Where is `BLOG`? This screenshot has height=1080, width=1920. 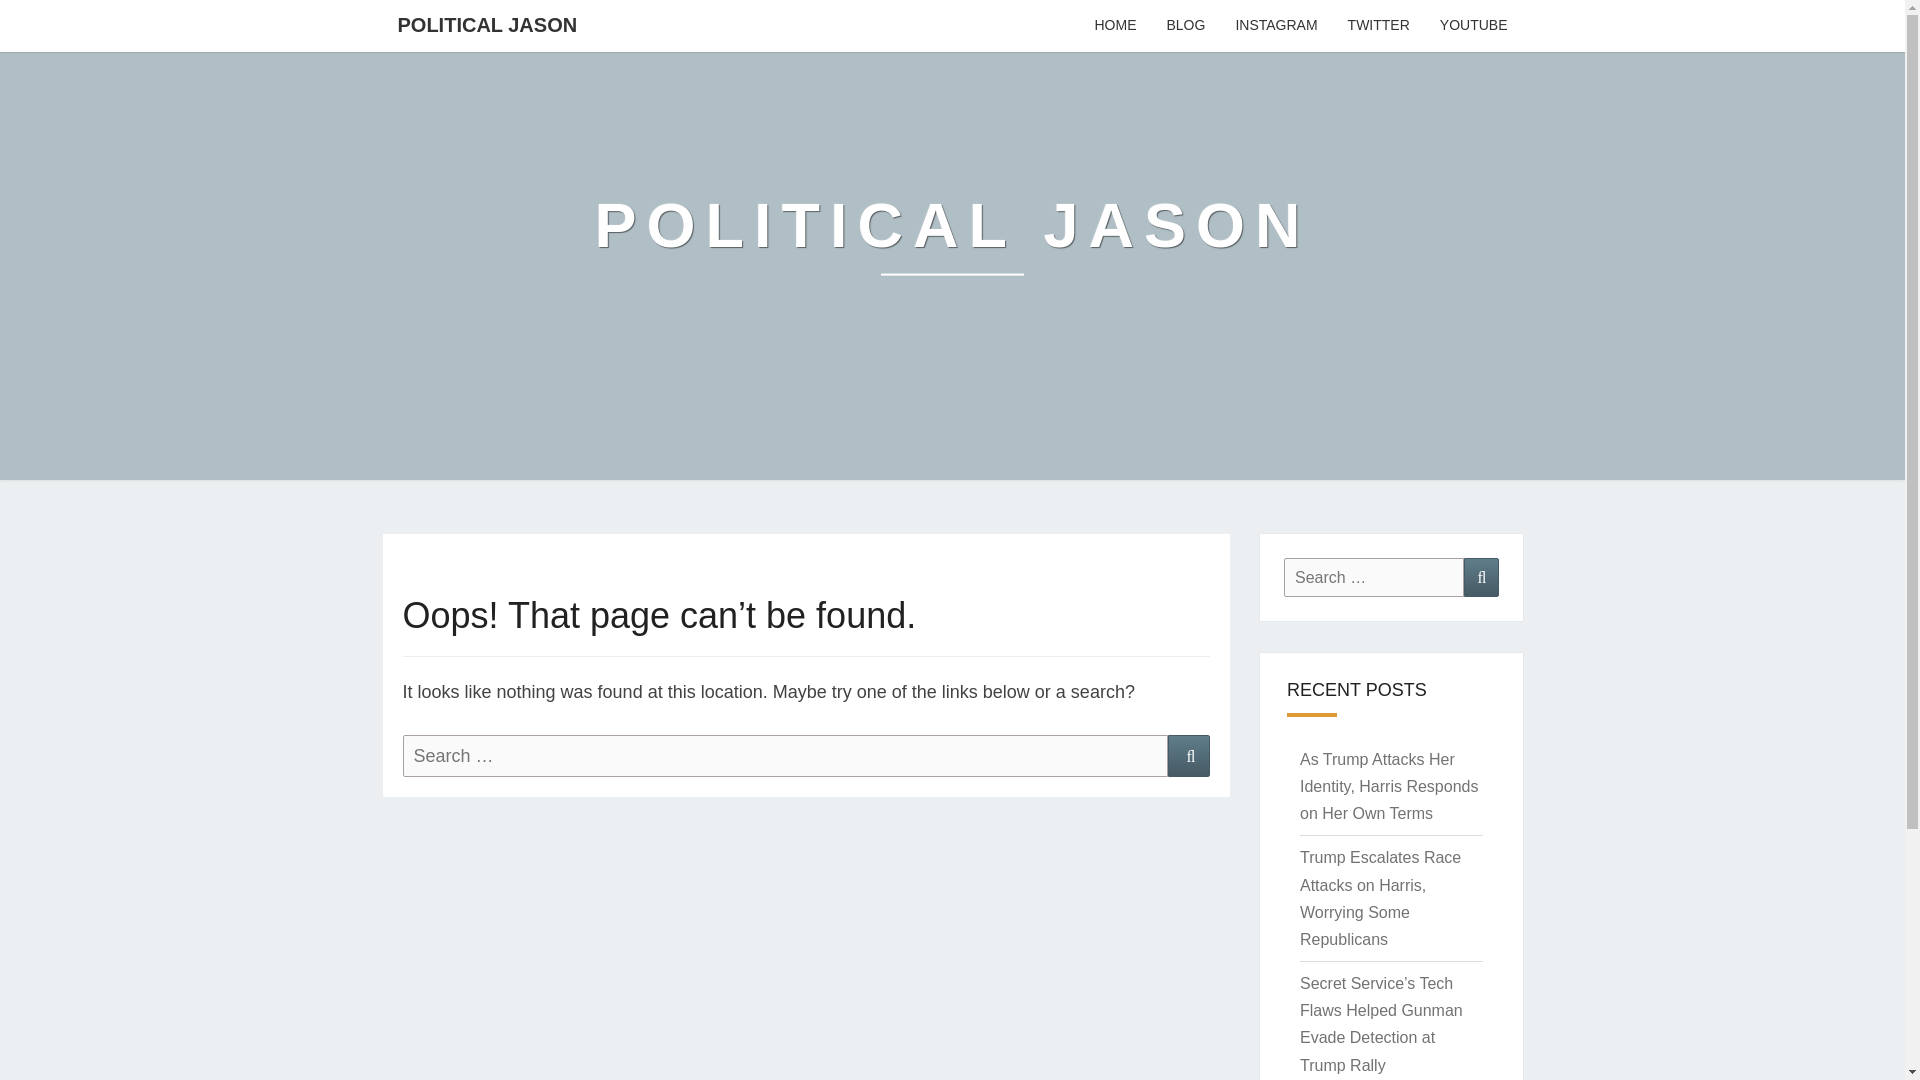 BLOG is located at coordinates (1184, 26).